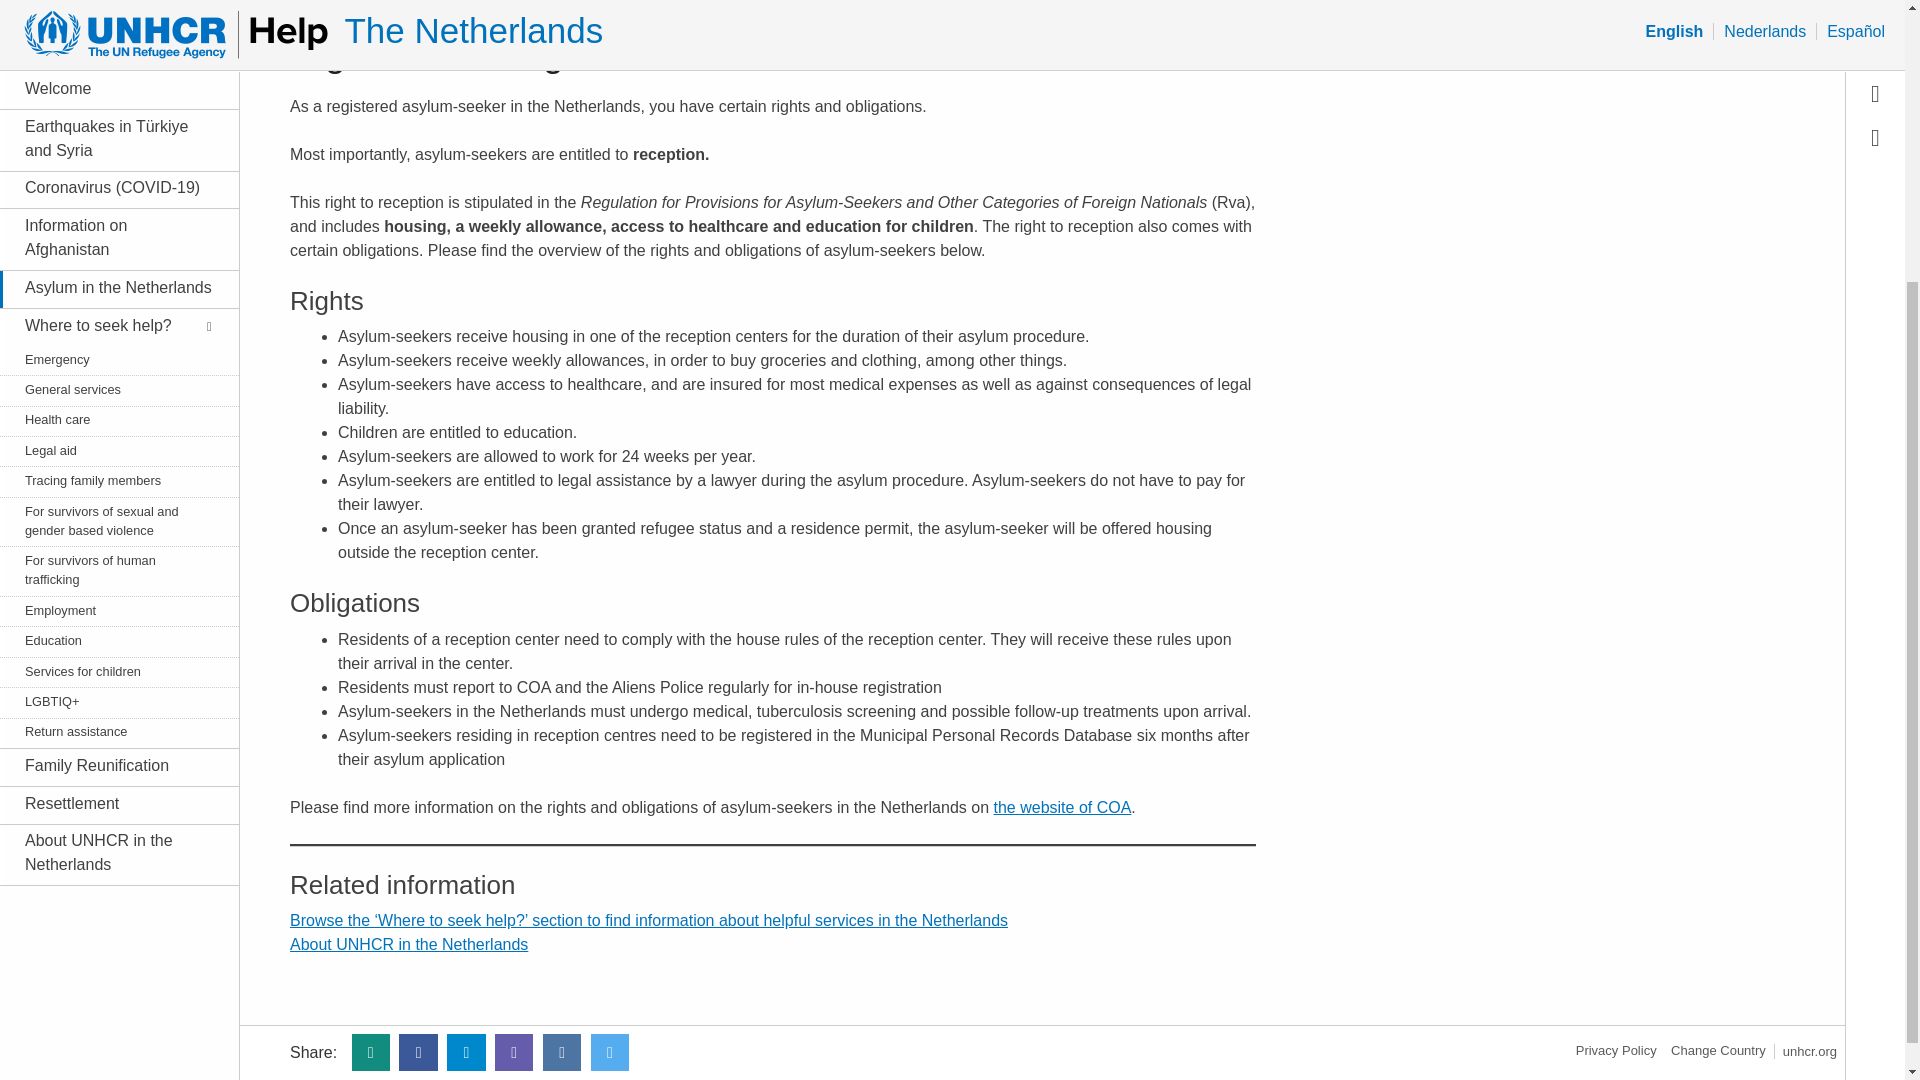 Image resolution: width=1920 pixels, height=1080 pixels. Describe the element at coordinates (108, 139) in the screenshot. I see `For survivors of sexual and gender based violence` at that location.